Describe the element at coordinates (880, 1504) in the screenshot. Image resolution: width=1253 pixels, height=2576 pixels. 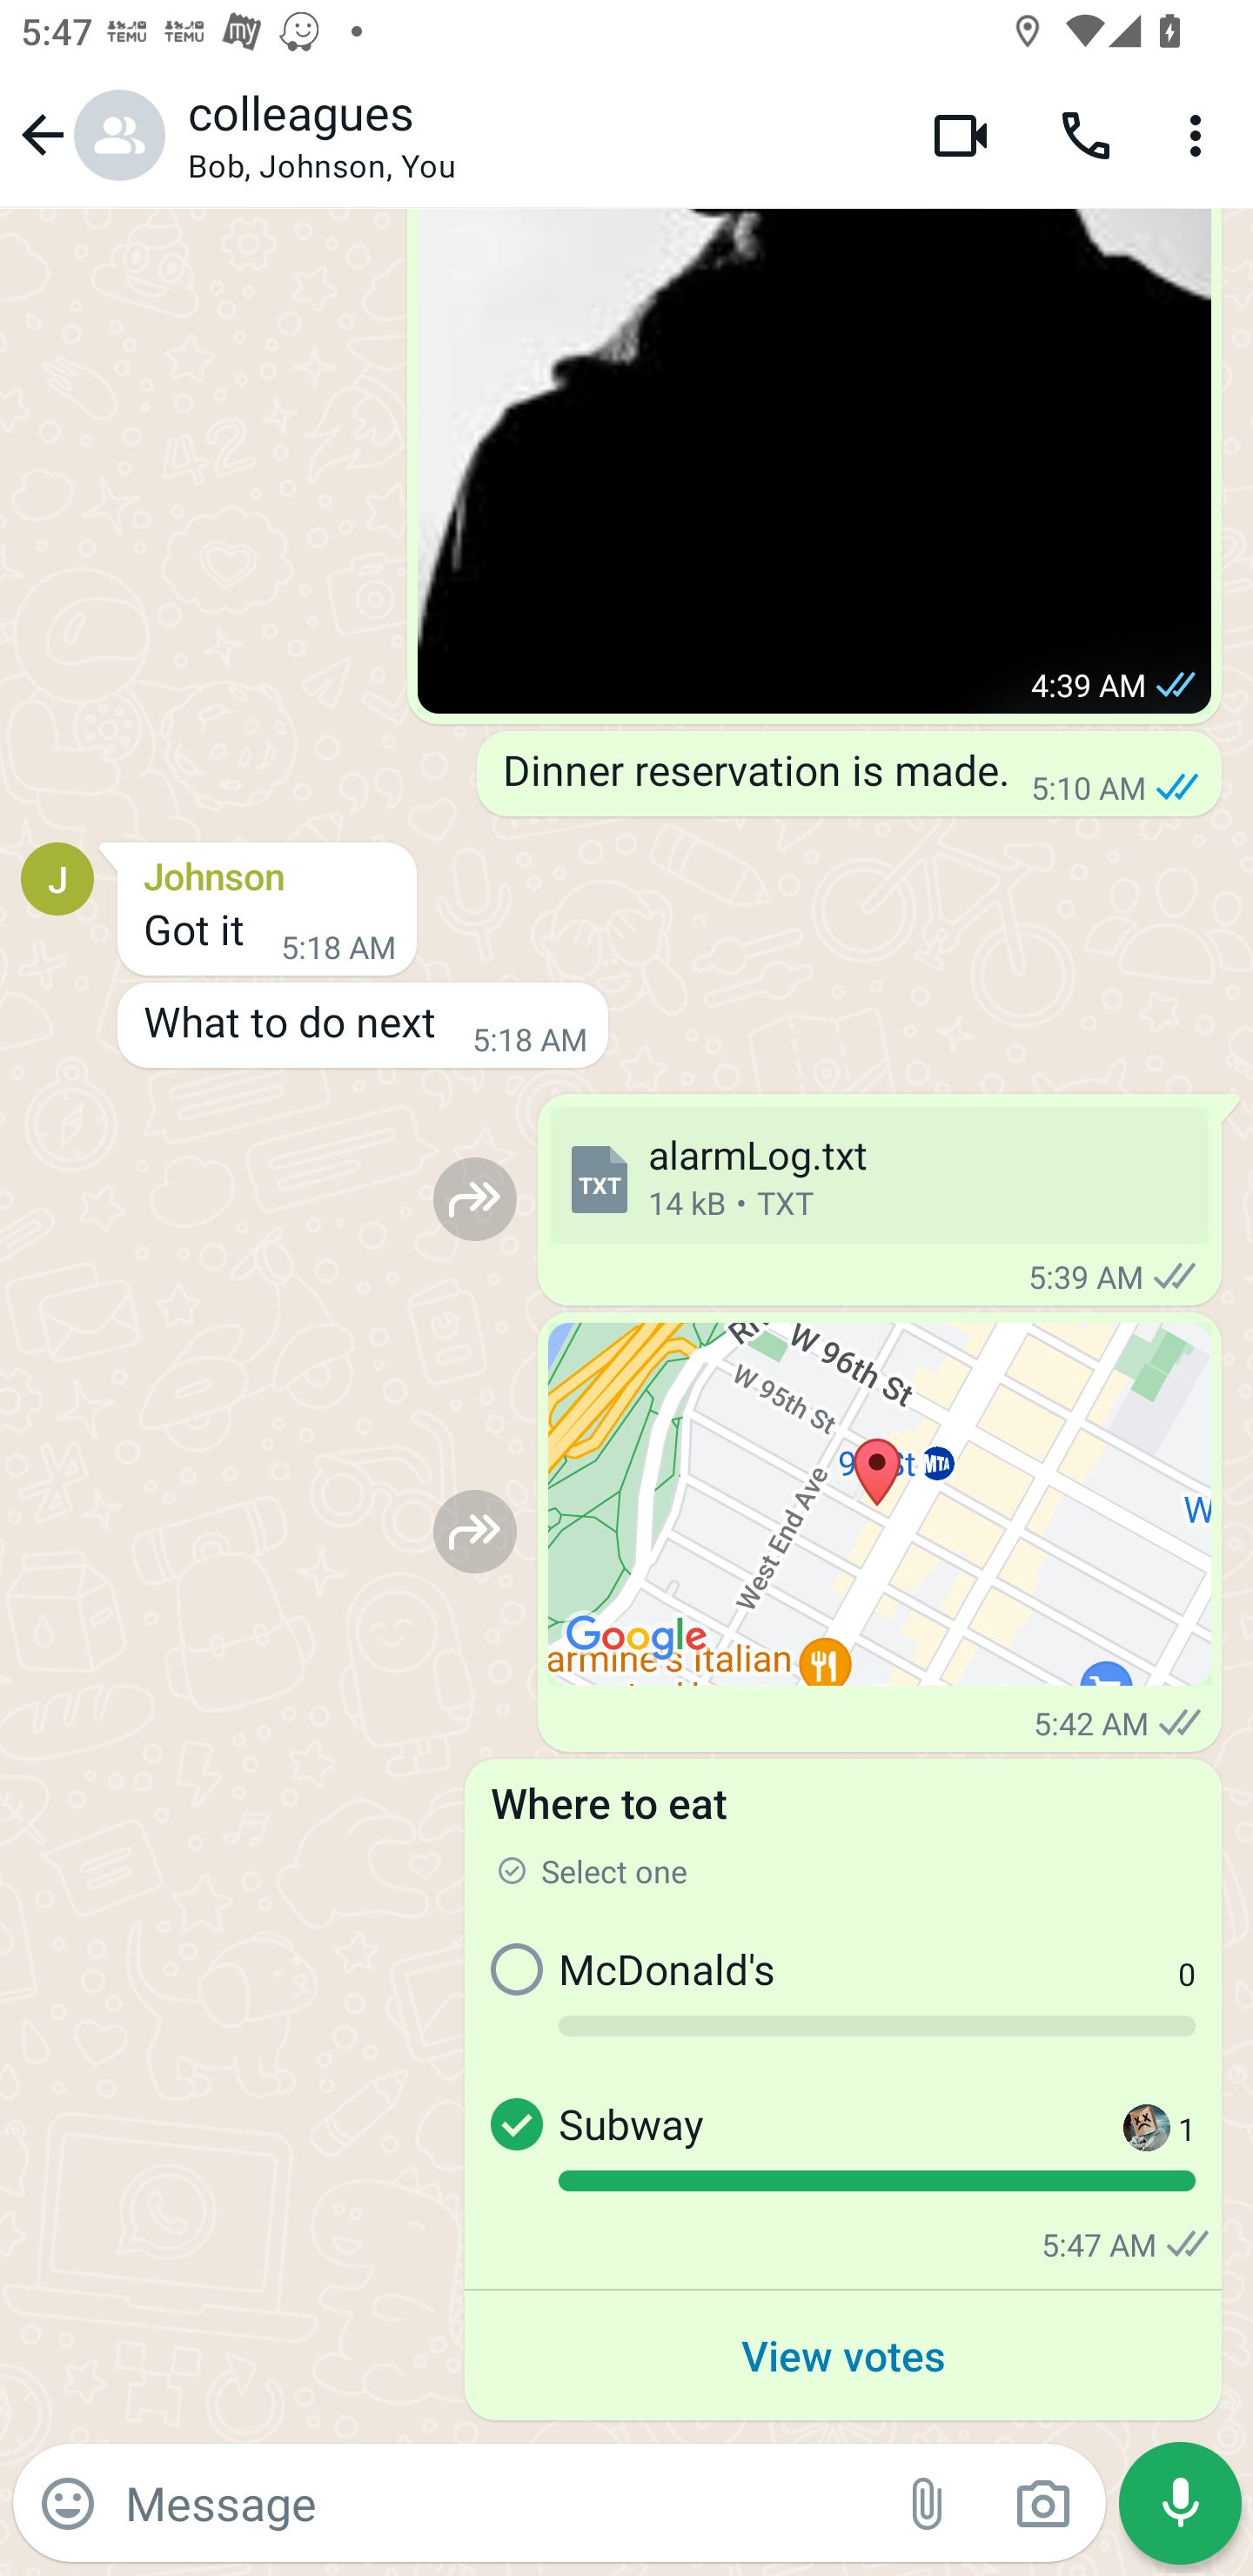
I see `Location` at that location.